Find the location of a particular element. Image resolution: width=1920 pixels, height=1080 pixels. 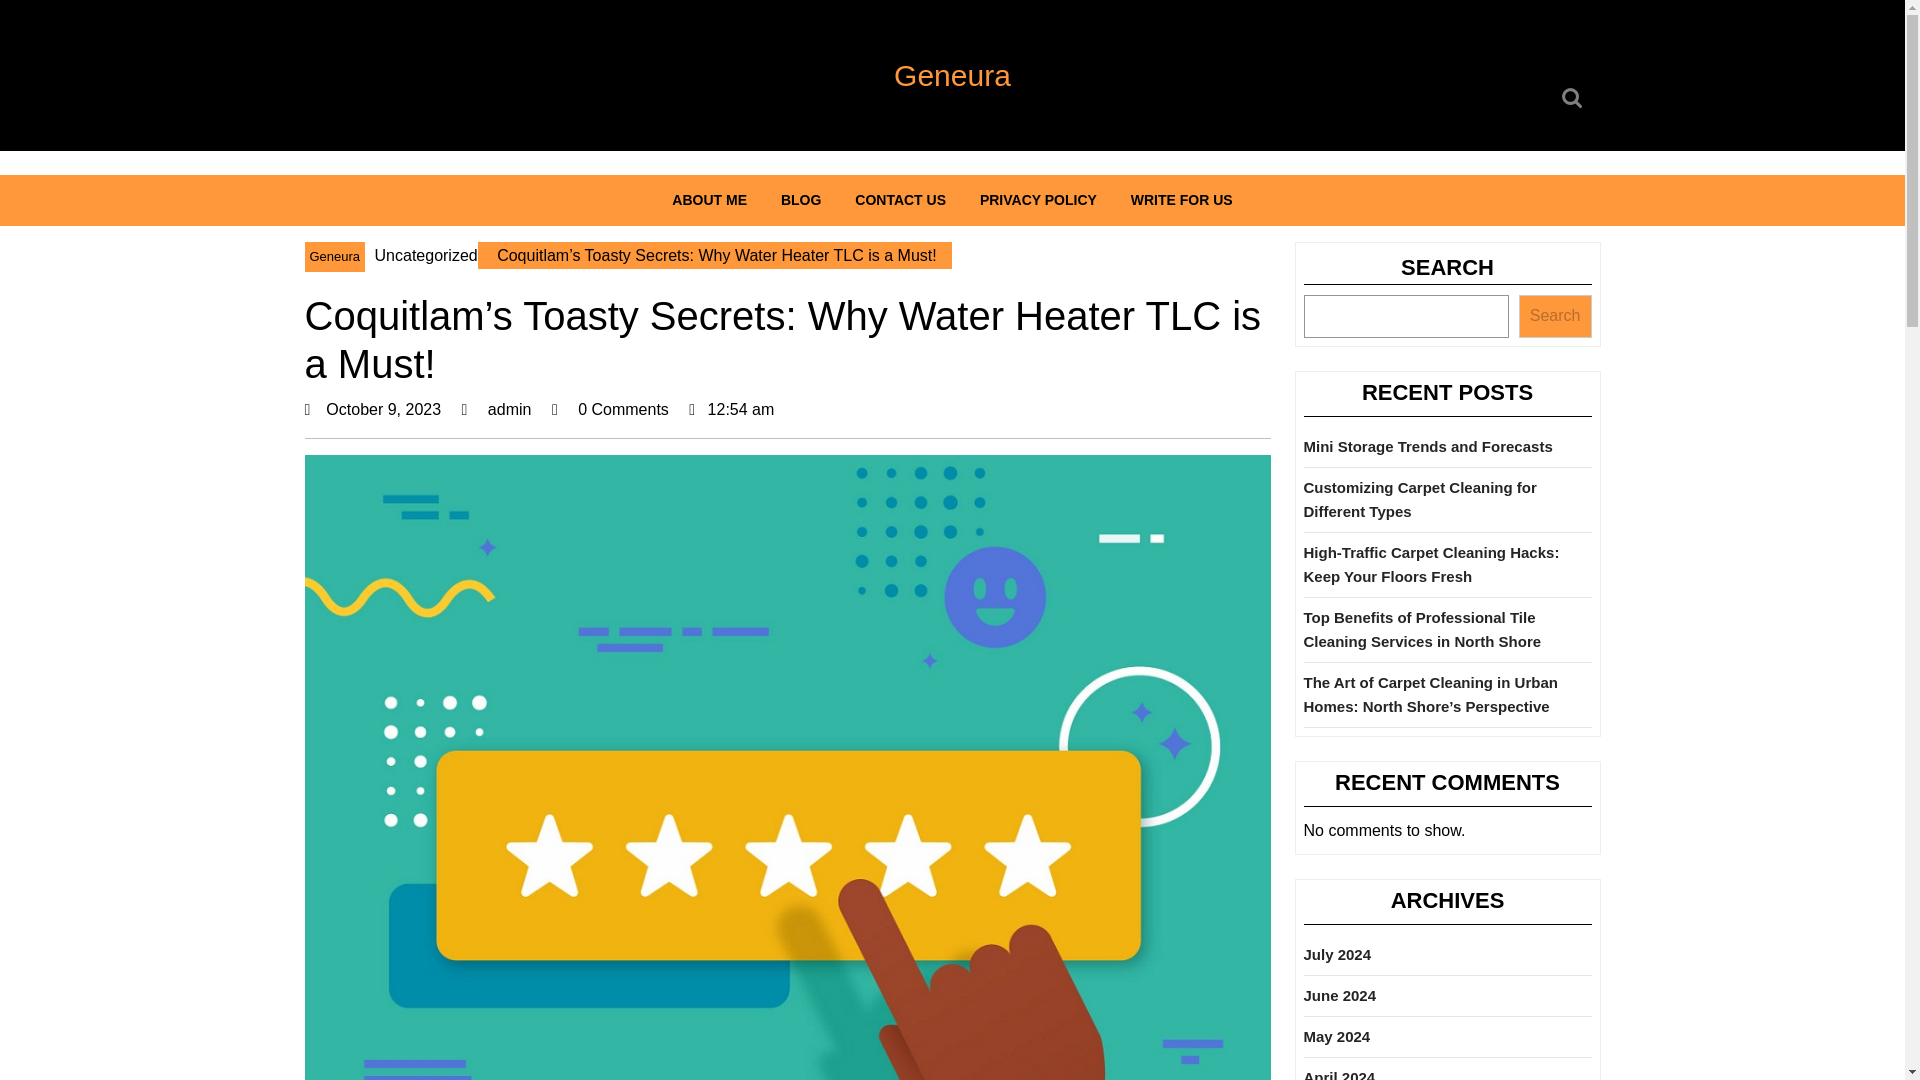

April 2024 is located at coordinates (1340, 1074).